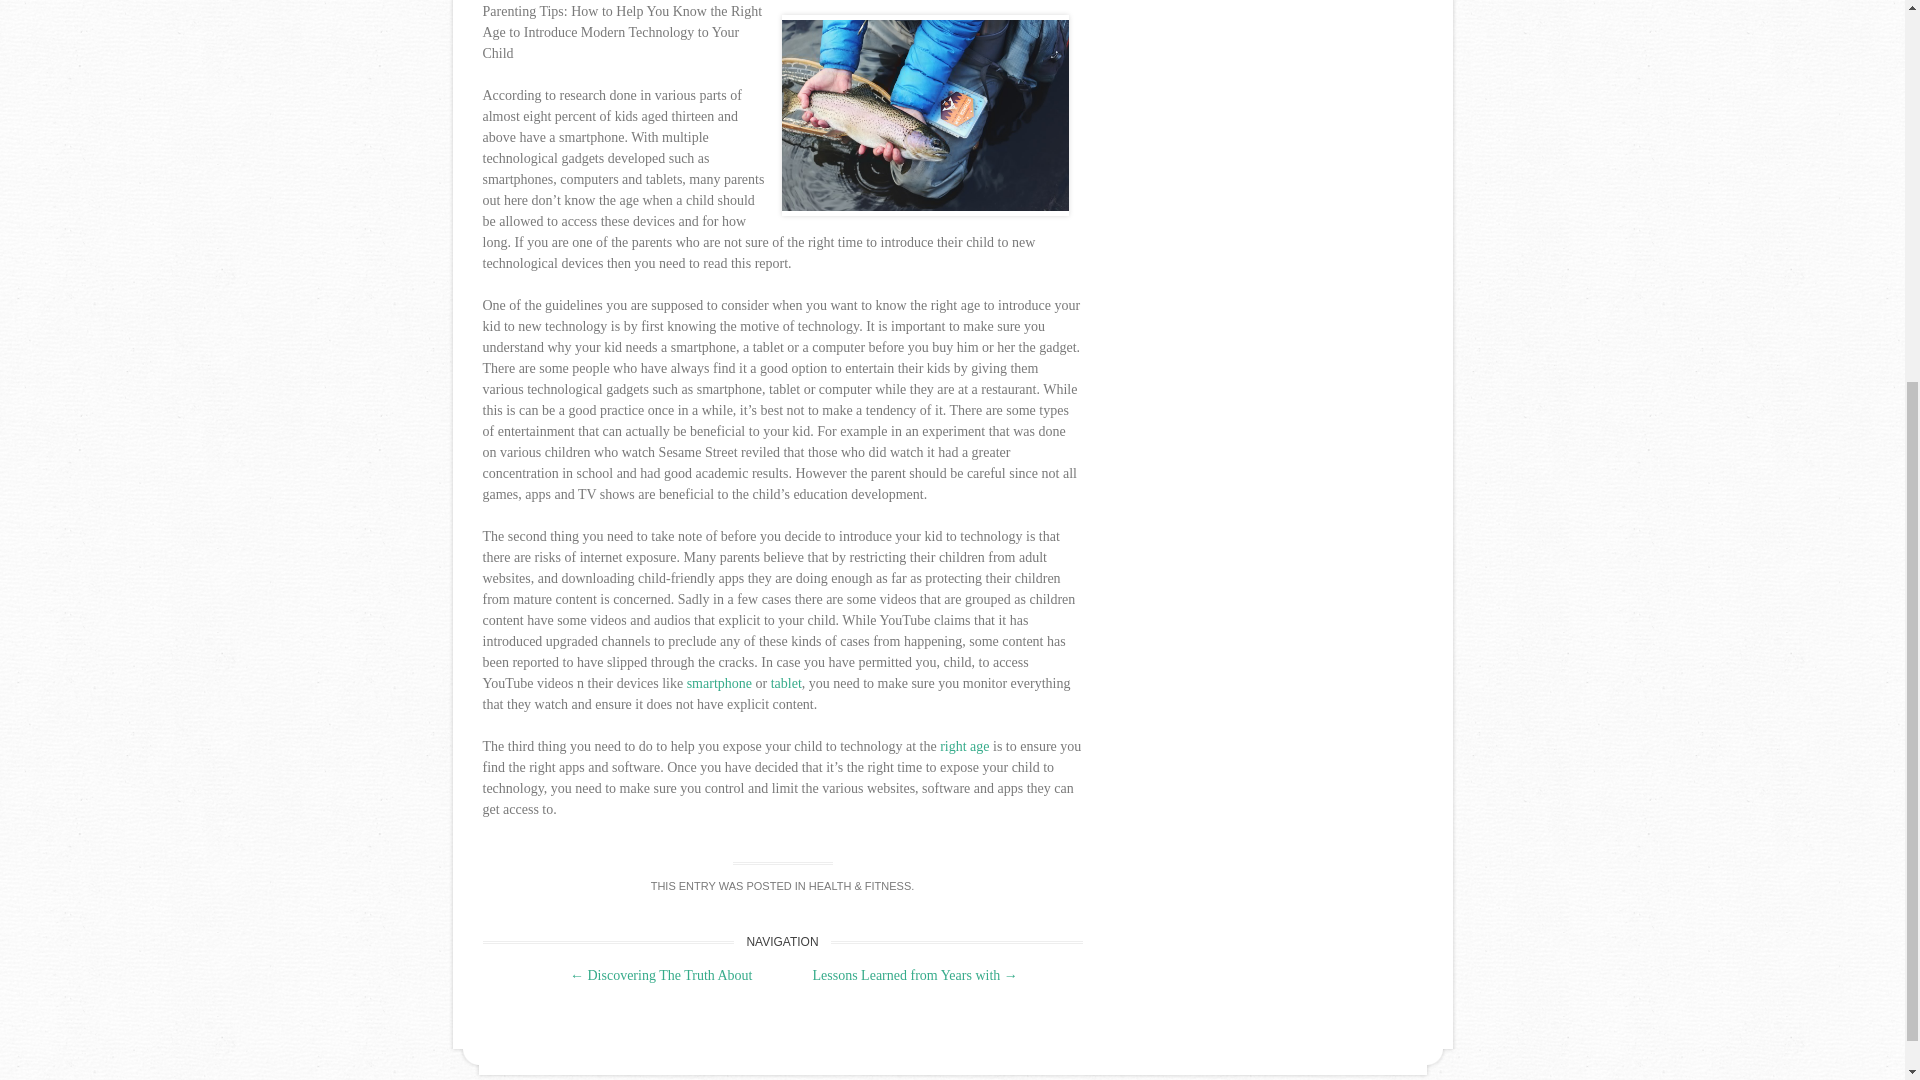  What do you see at coordinates (720, 682) in the screenshot?
I see `smartphone` at bounding box center [720, 682].